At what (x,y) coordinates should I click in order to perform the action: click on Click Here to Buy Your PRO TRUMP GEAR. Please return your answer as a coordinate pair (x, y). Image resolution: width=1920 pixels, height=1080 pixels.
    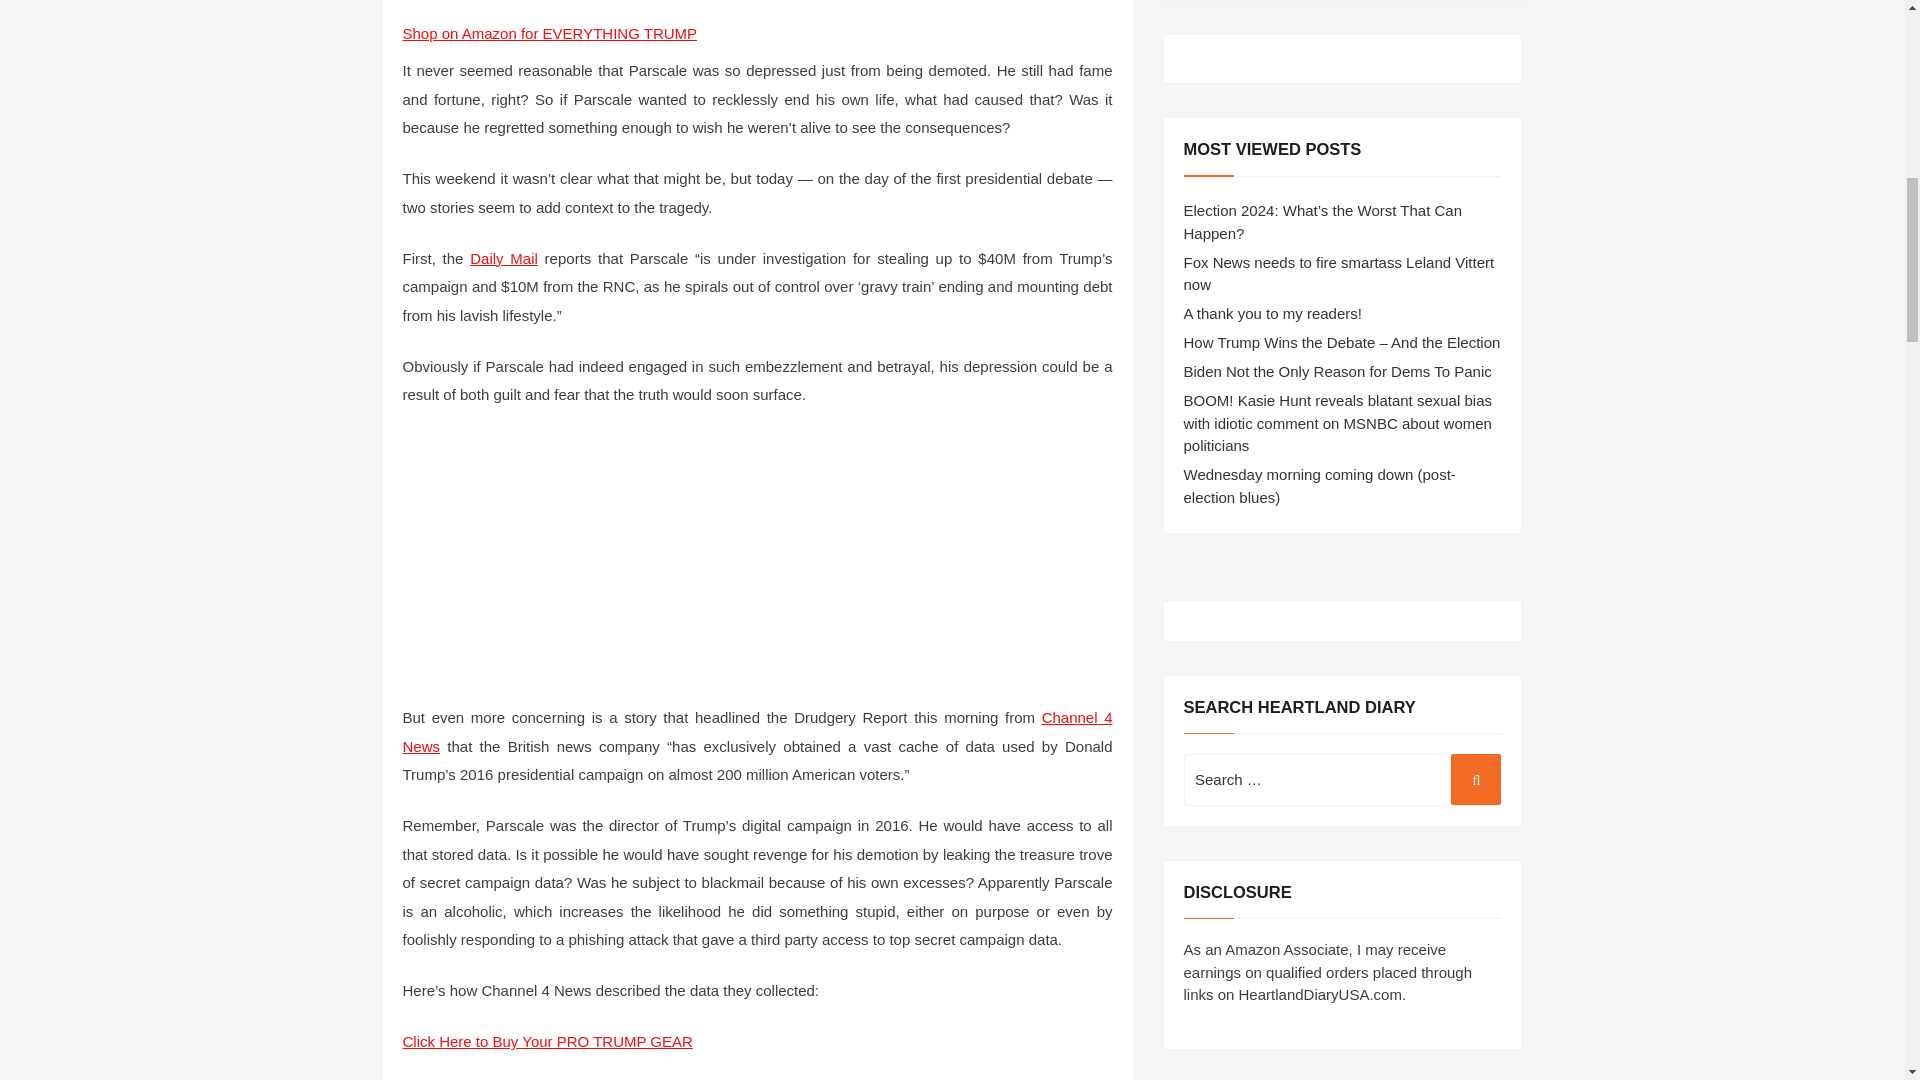
    Looking at the image, I should click on (546, 1040).